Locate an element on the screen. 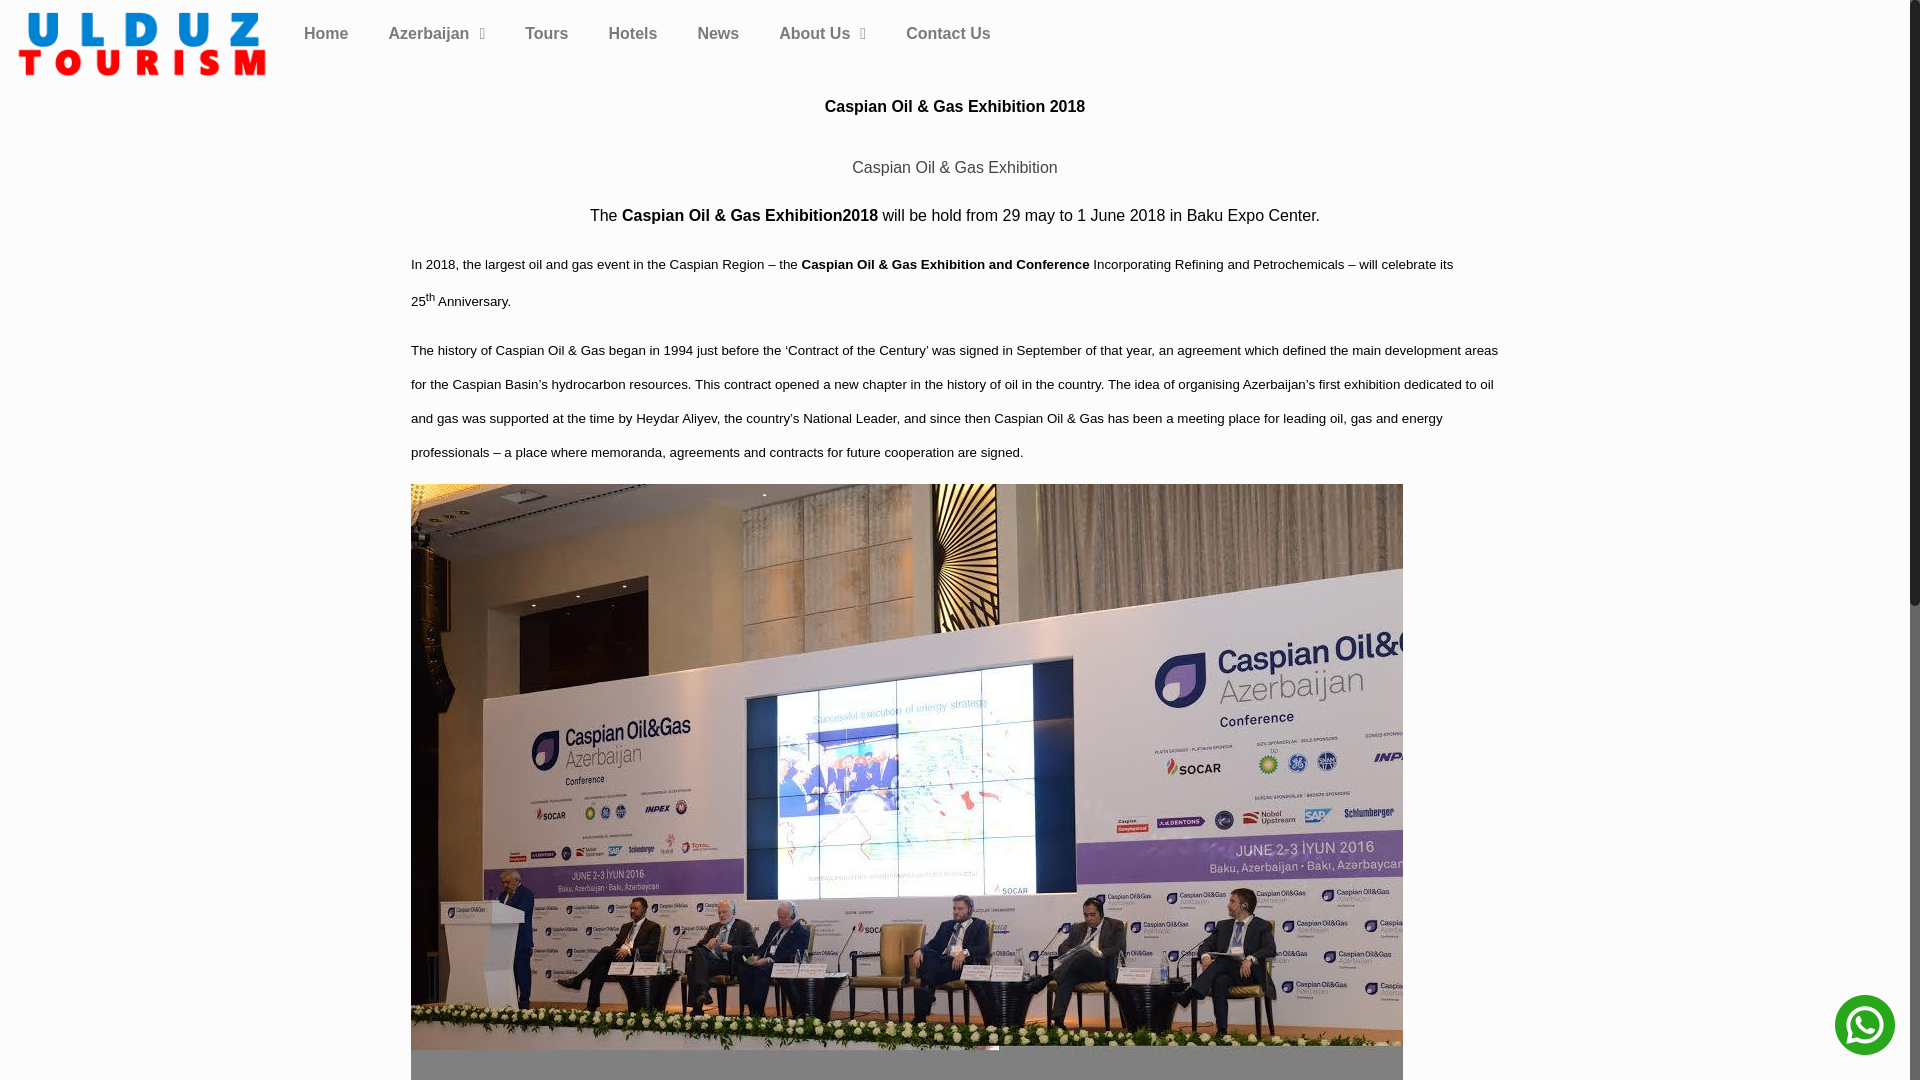 This screenshot has height=1080, width=1920. News is located at coordinates (718, 34).